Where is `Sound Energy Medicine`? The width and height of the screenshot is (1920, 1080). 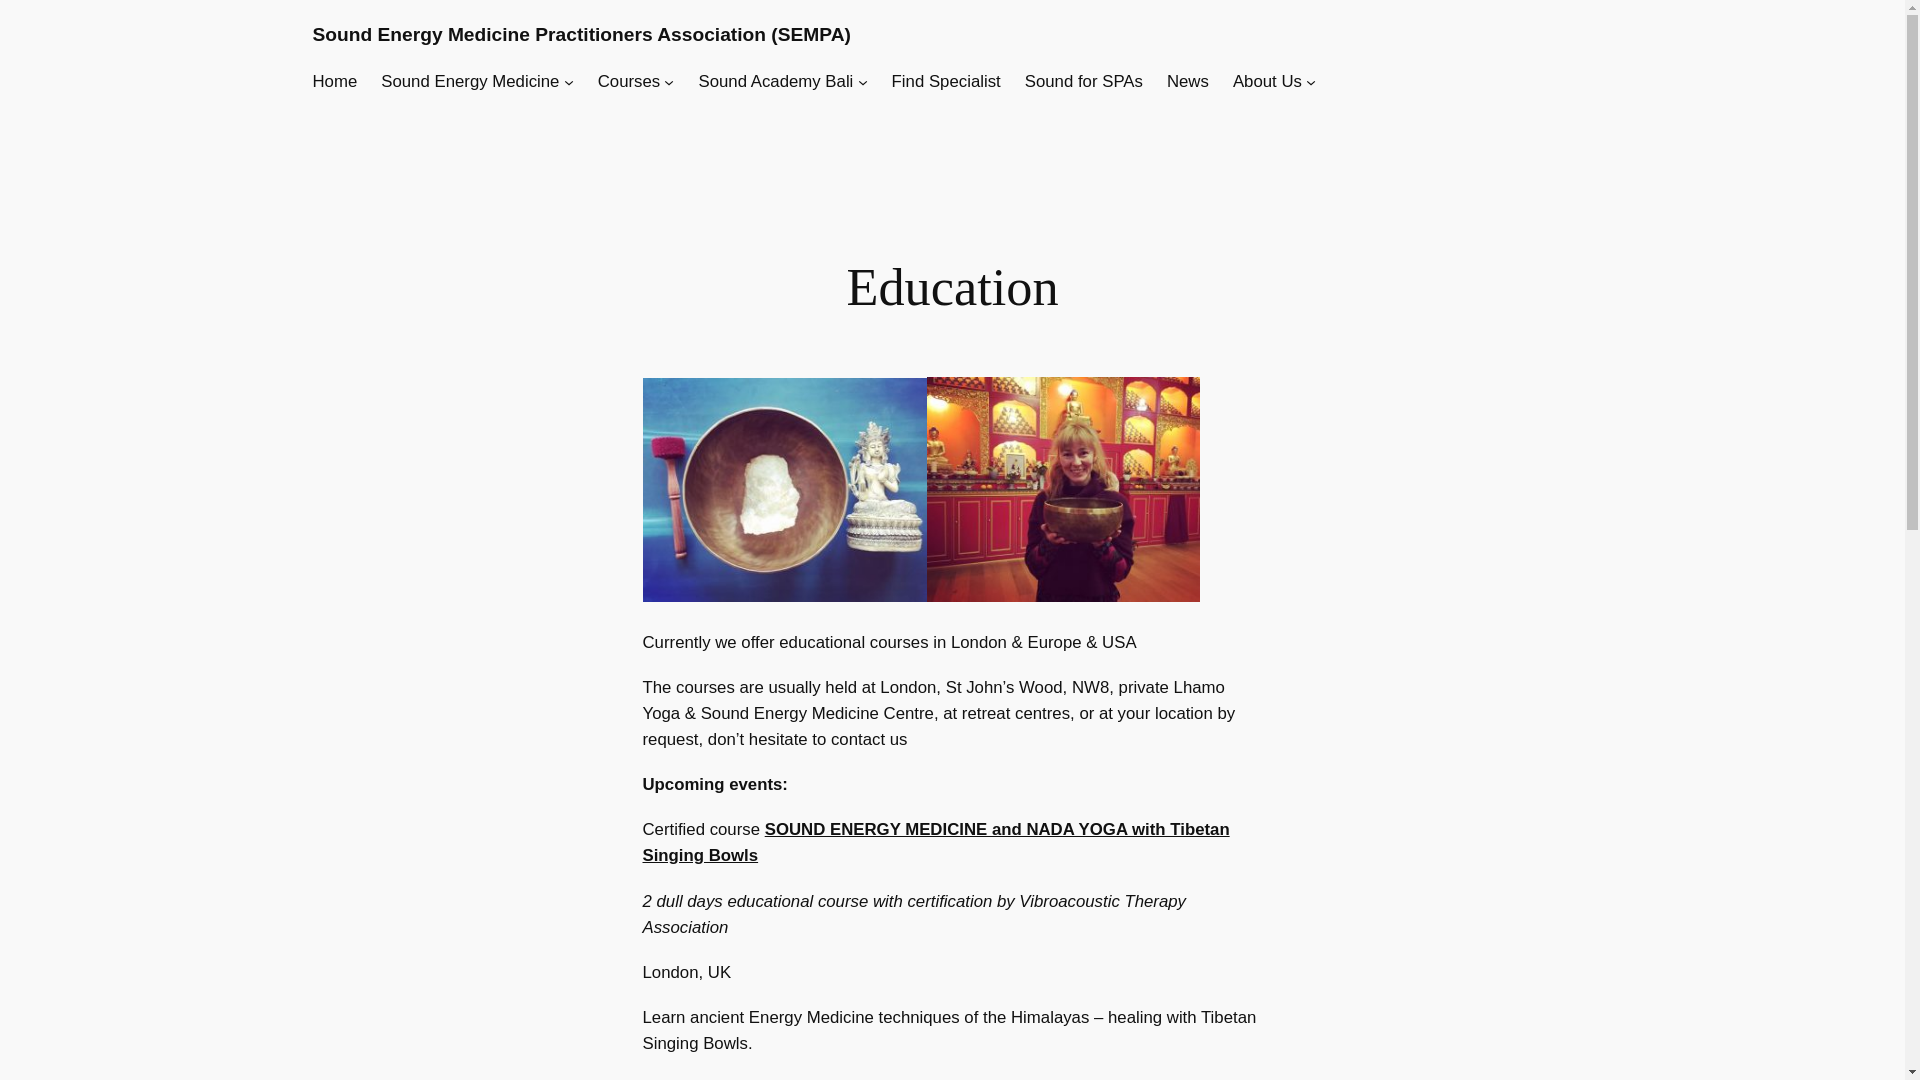
Sound Energy Medicine is located at coordinates (469, 82).